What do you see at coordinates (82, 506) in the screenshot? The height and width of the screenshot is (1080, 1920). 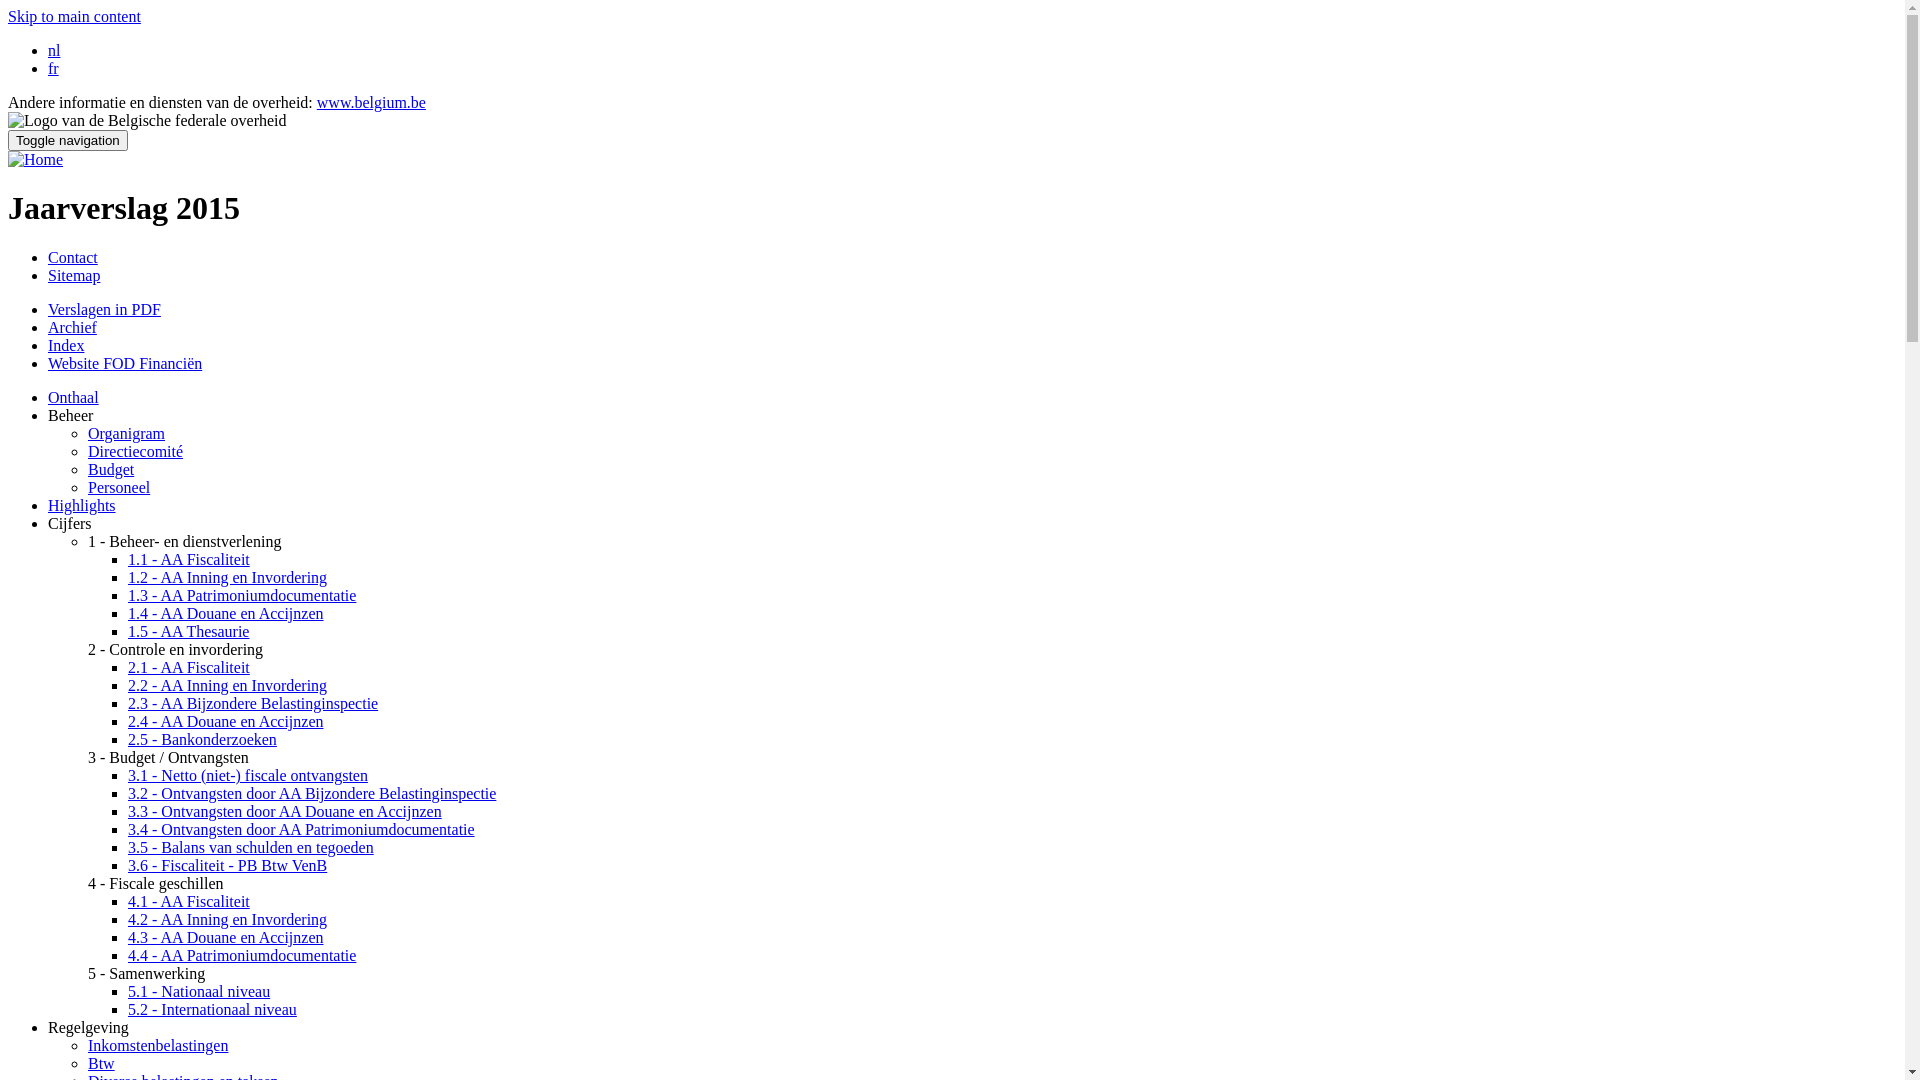 I see `Highlights` at bounding box center [82, 506].